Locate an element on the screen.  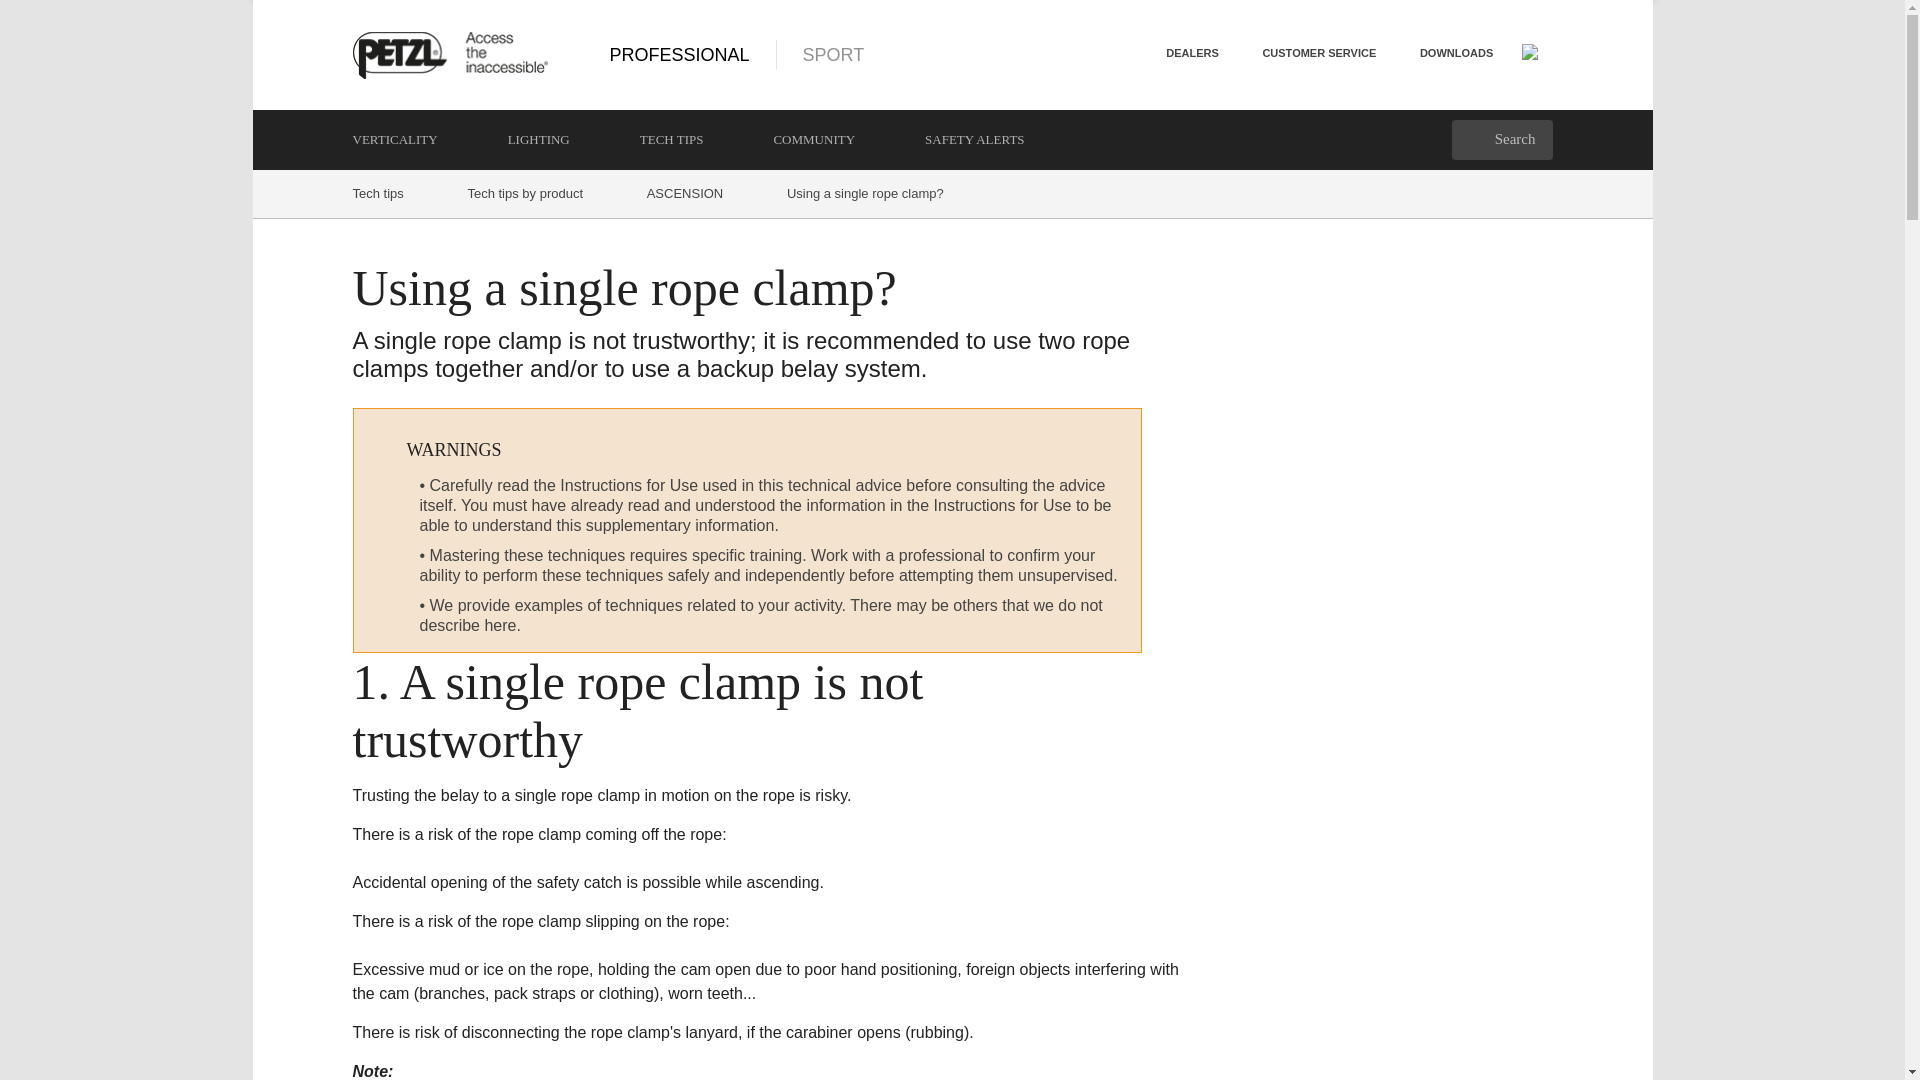
DEALERS is located at coordinates (1192, 52).